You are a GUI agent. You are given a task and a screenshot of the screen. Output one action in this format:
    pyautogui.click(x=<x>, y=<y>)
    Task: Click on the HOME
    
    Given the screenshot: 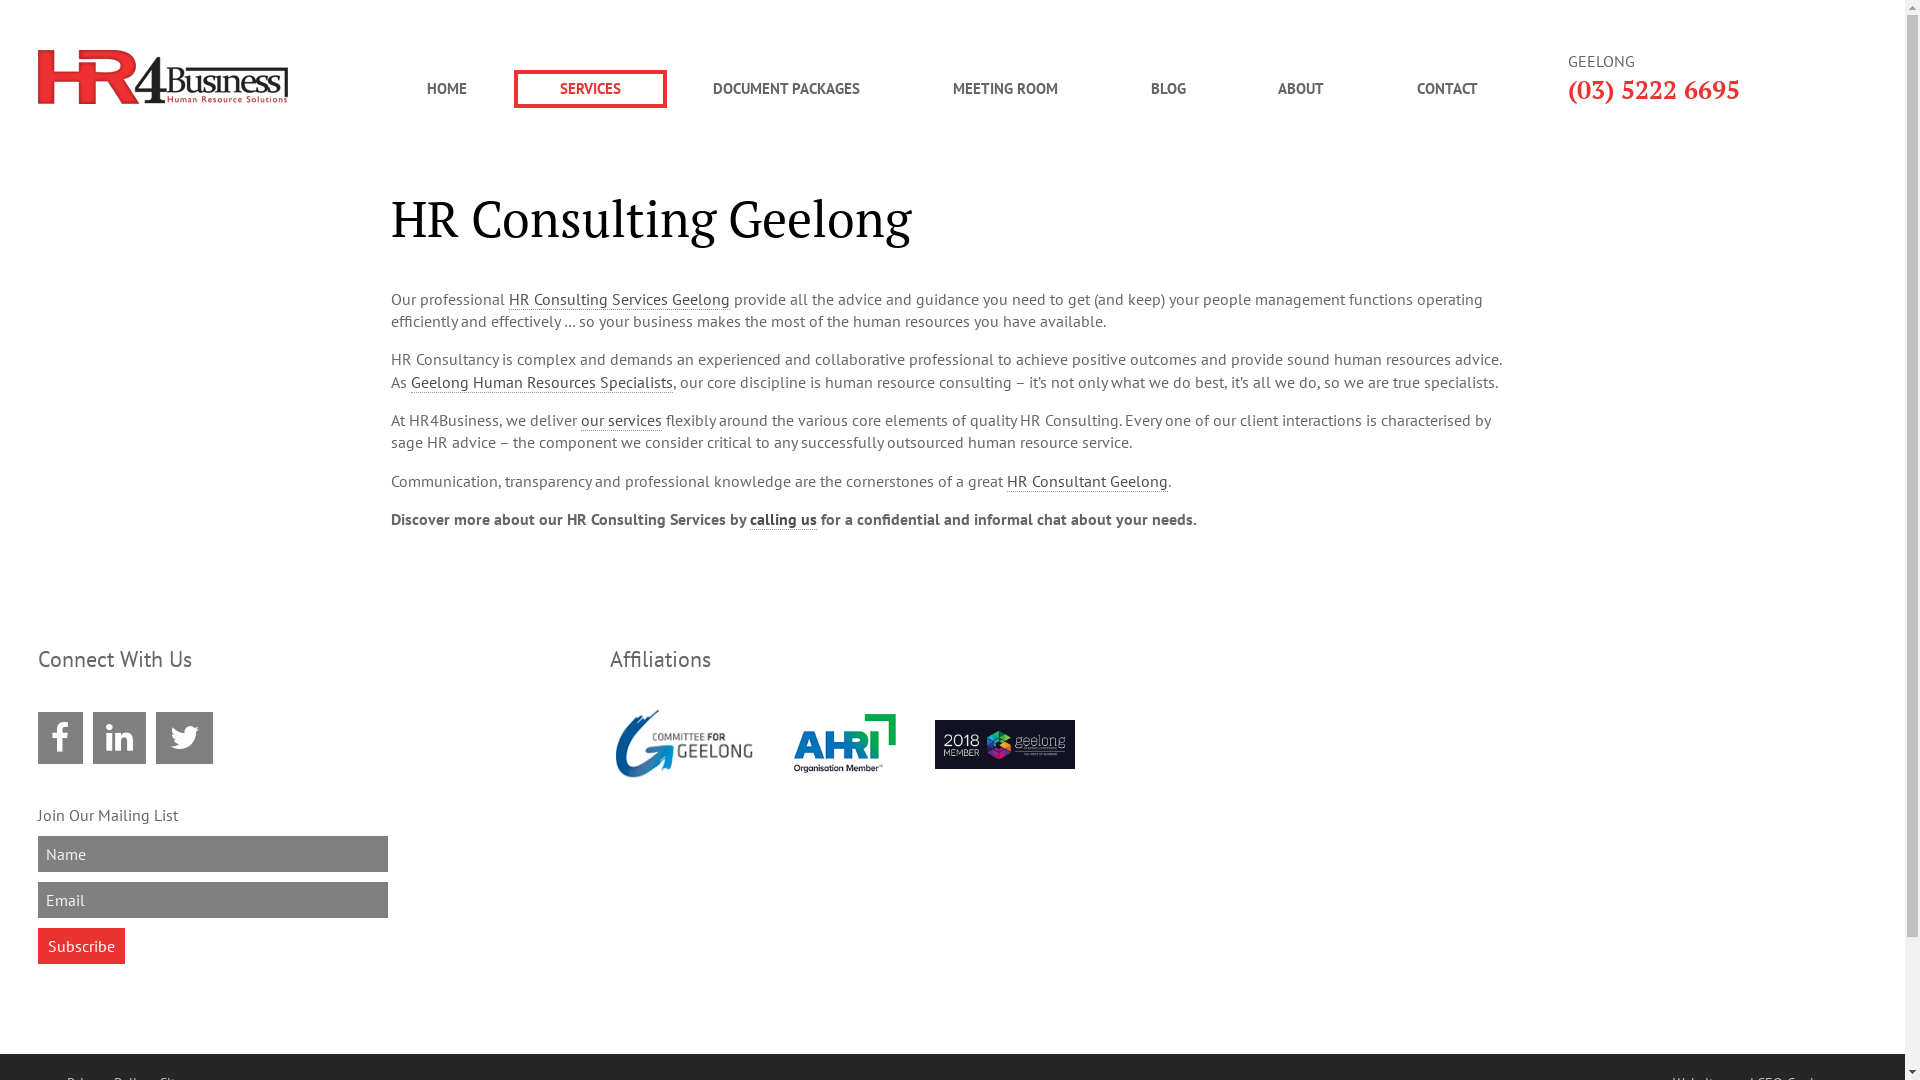 What is the action you would take?
    pyautogui.click(x=448, y=89)
    